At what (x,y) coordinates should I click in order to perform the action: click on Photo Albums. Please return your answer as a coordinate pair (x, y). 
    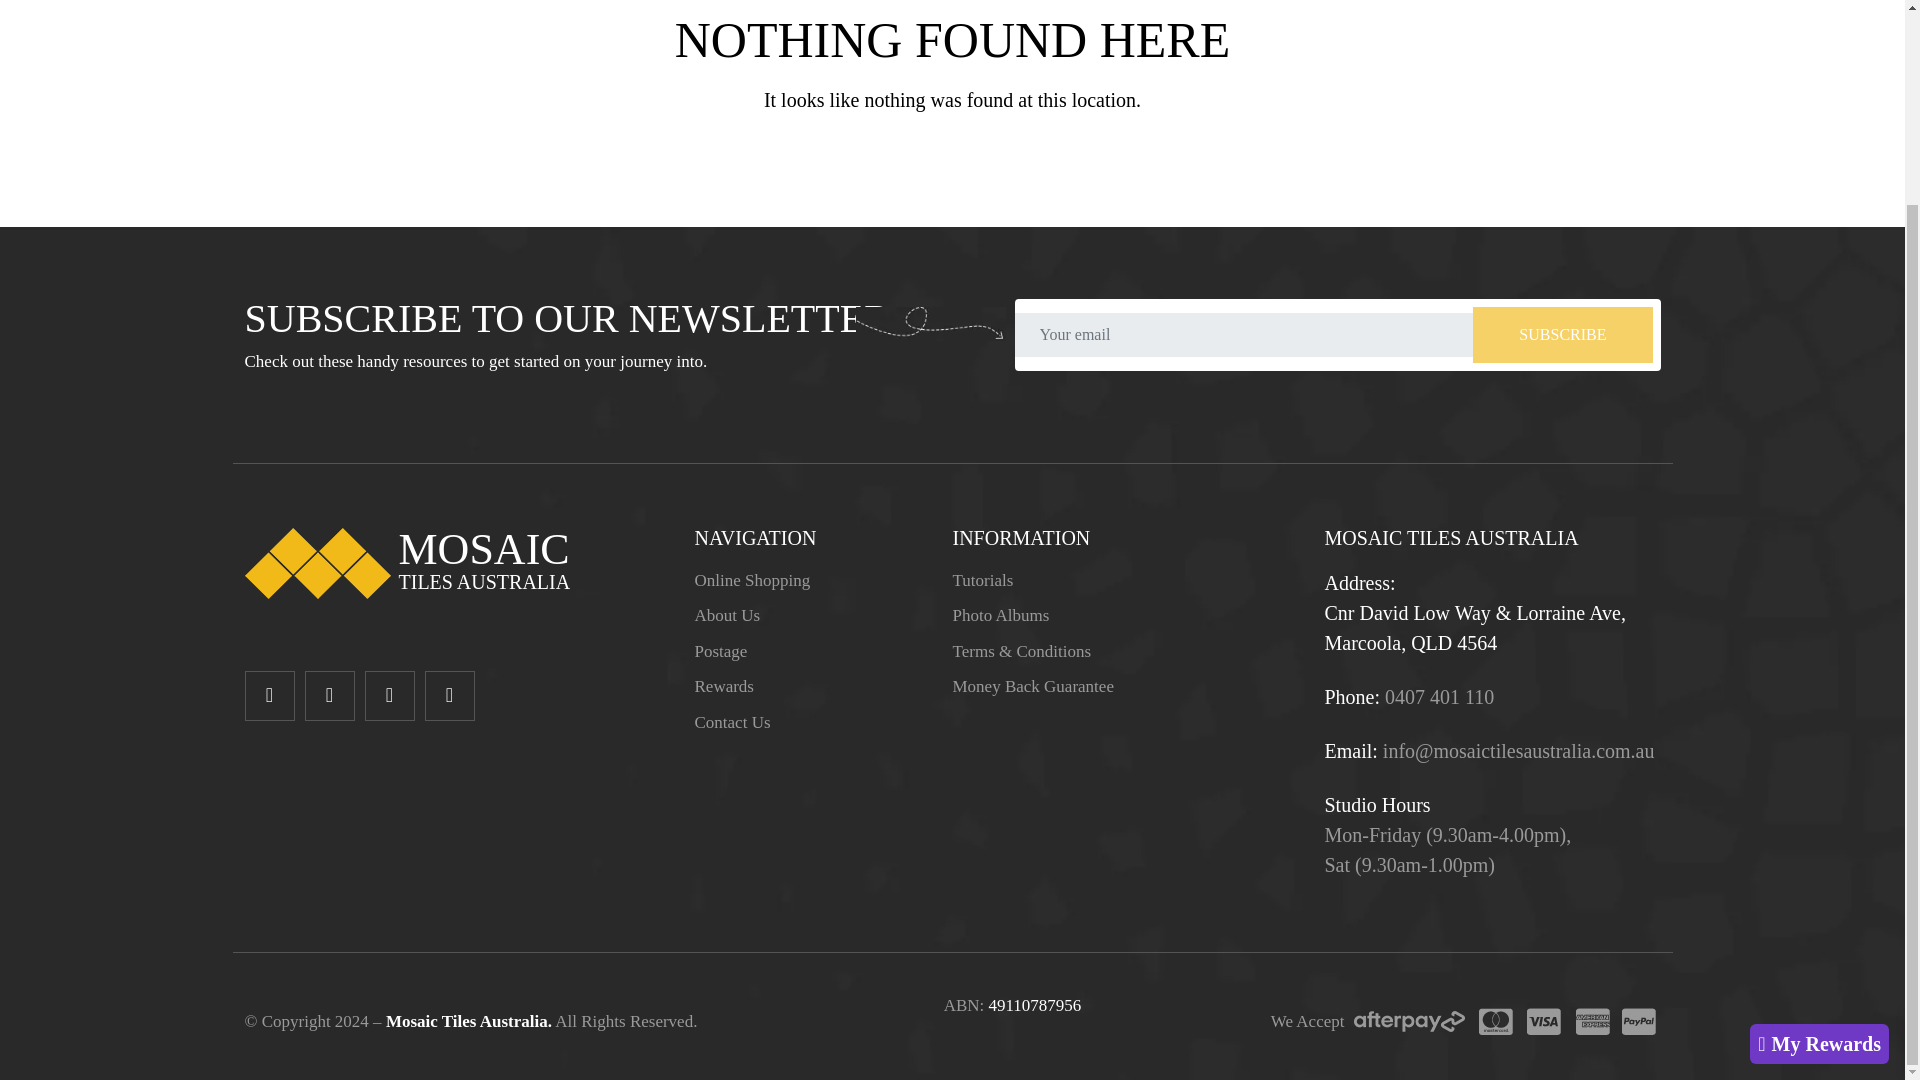
    Looking at the image, I should click on (1000, 615).